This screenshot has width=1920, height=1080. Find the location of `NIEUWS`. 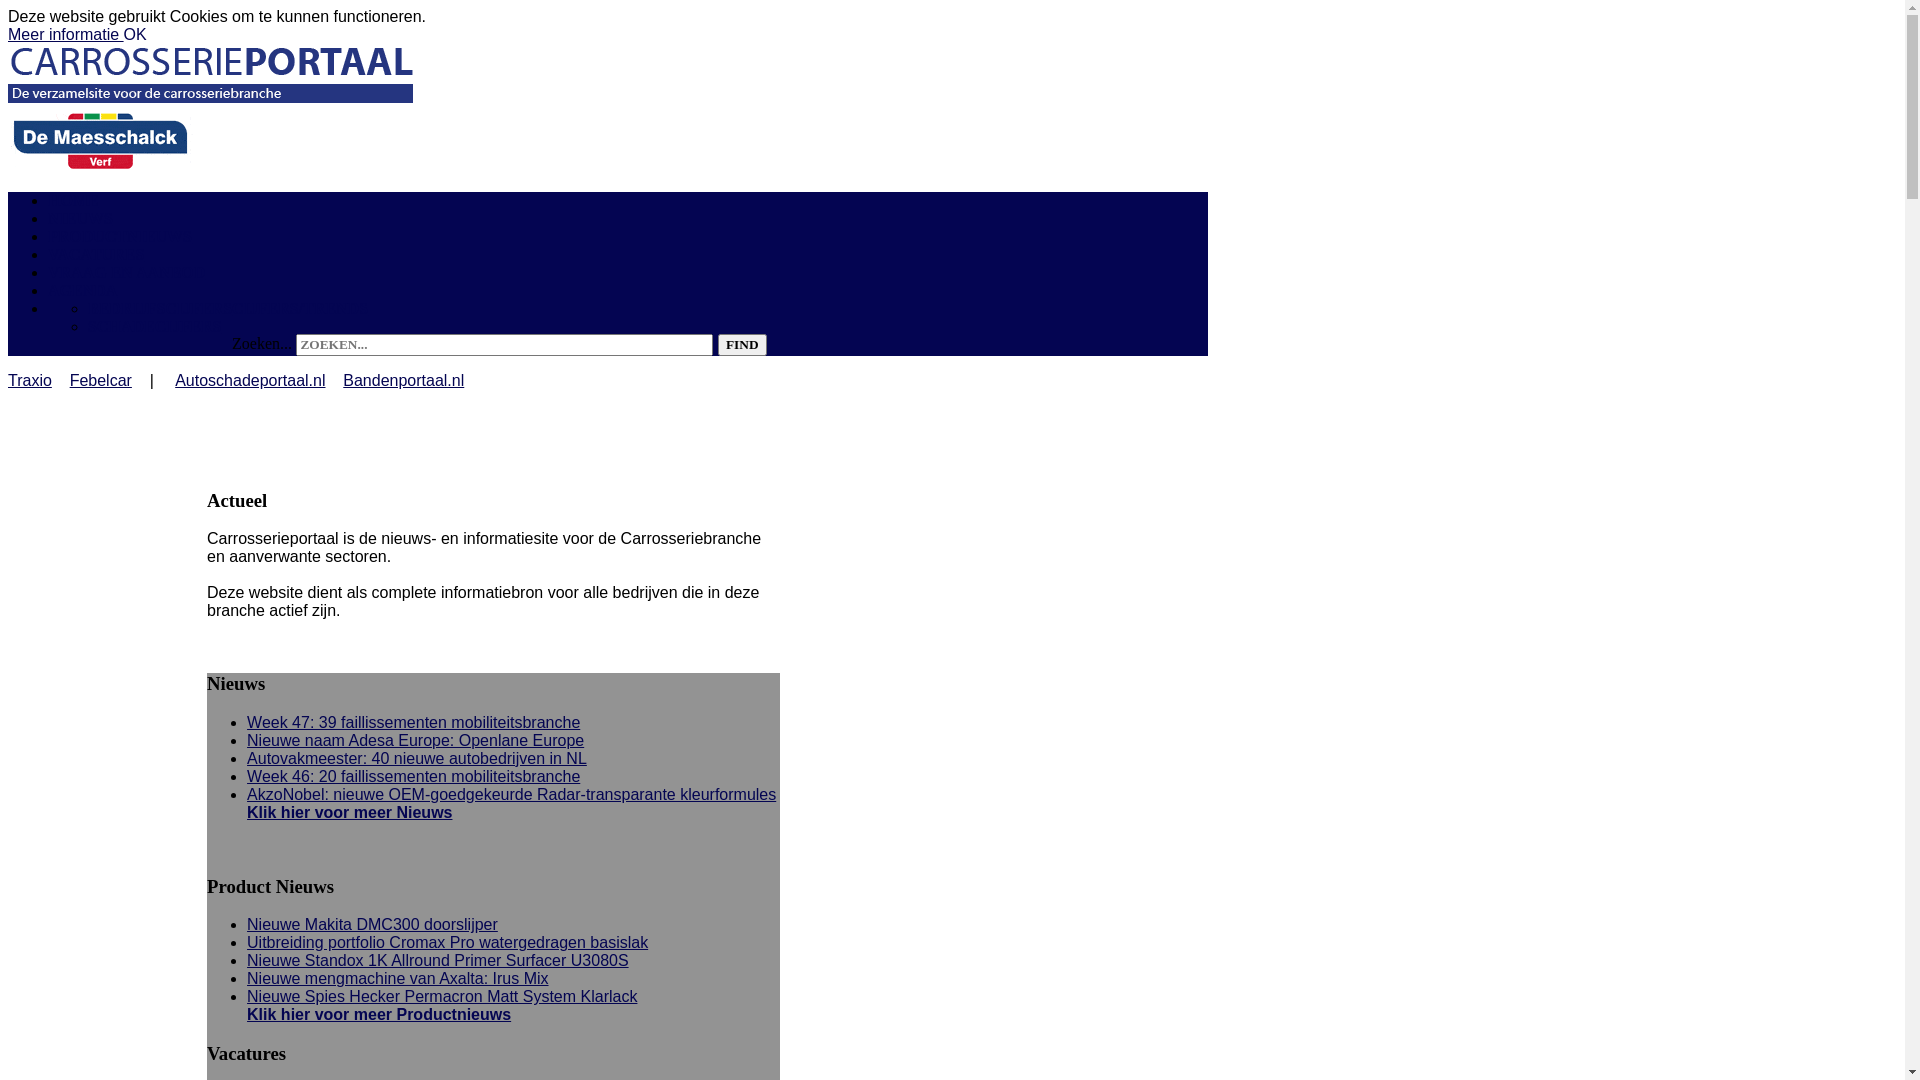

NIEUWS is located at coordinates (80, 218).